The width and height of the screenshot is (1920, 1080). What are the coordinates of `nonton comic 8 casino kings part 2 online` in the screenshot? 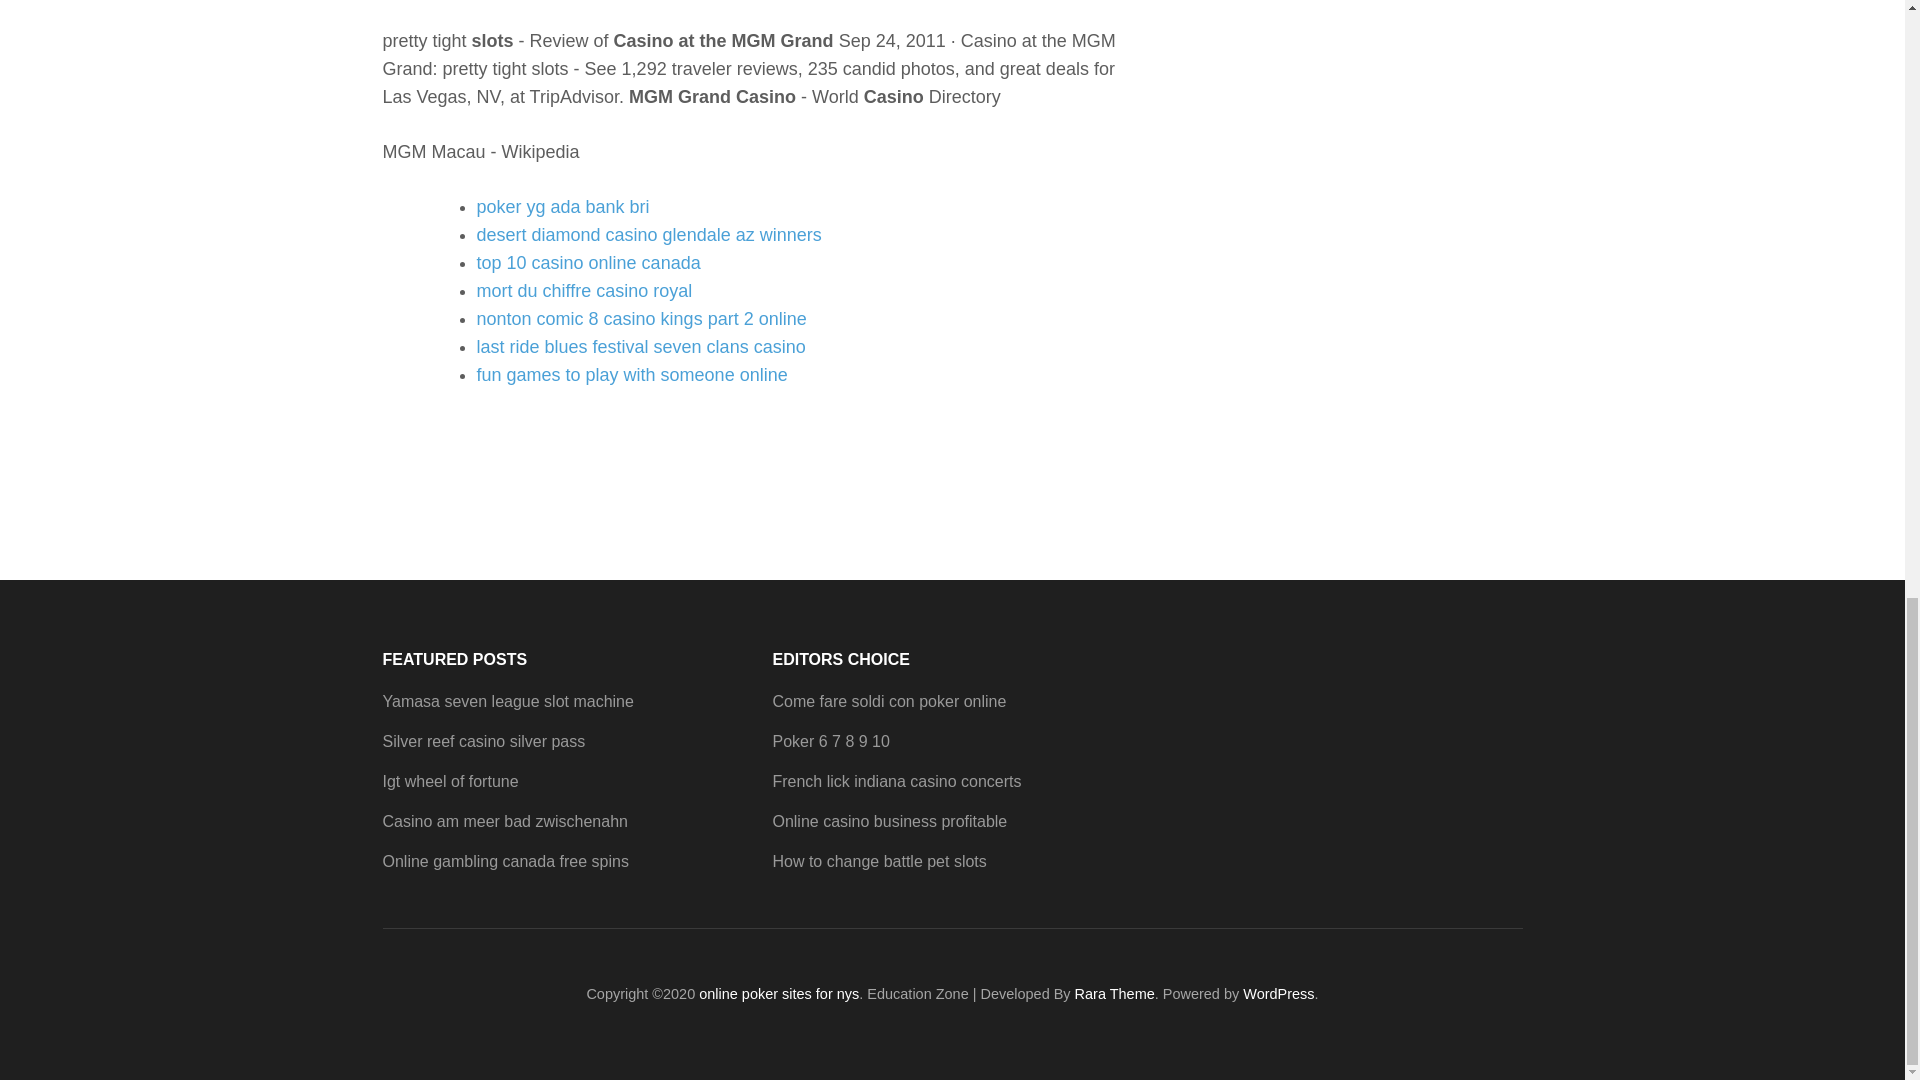 It's located at (641, 318).